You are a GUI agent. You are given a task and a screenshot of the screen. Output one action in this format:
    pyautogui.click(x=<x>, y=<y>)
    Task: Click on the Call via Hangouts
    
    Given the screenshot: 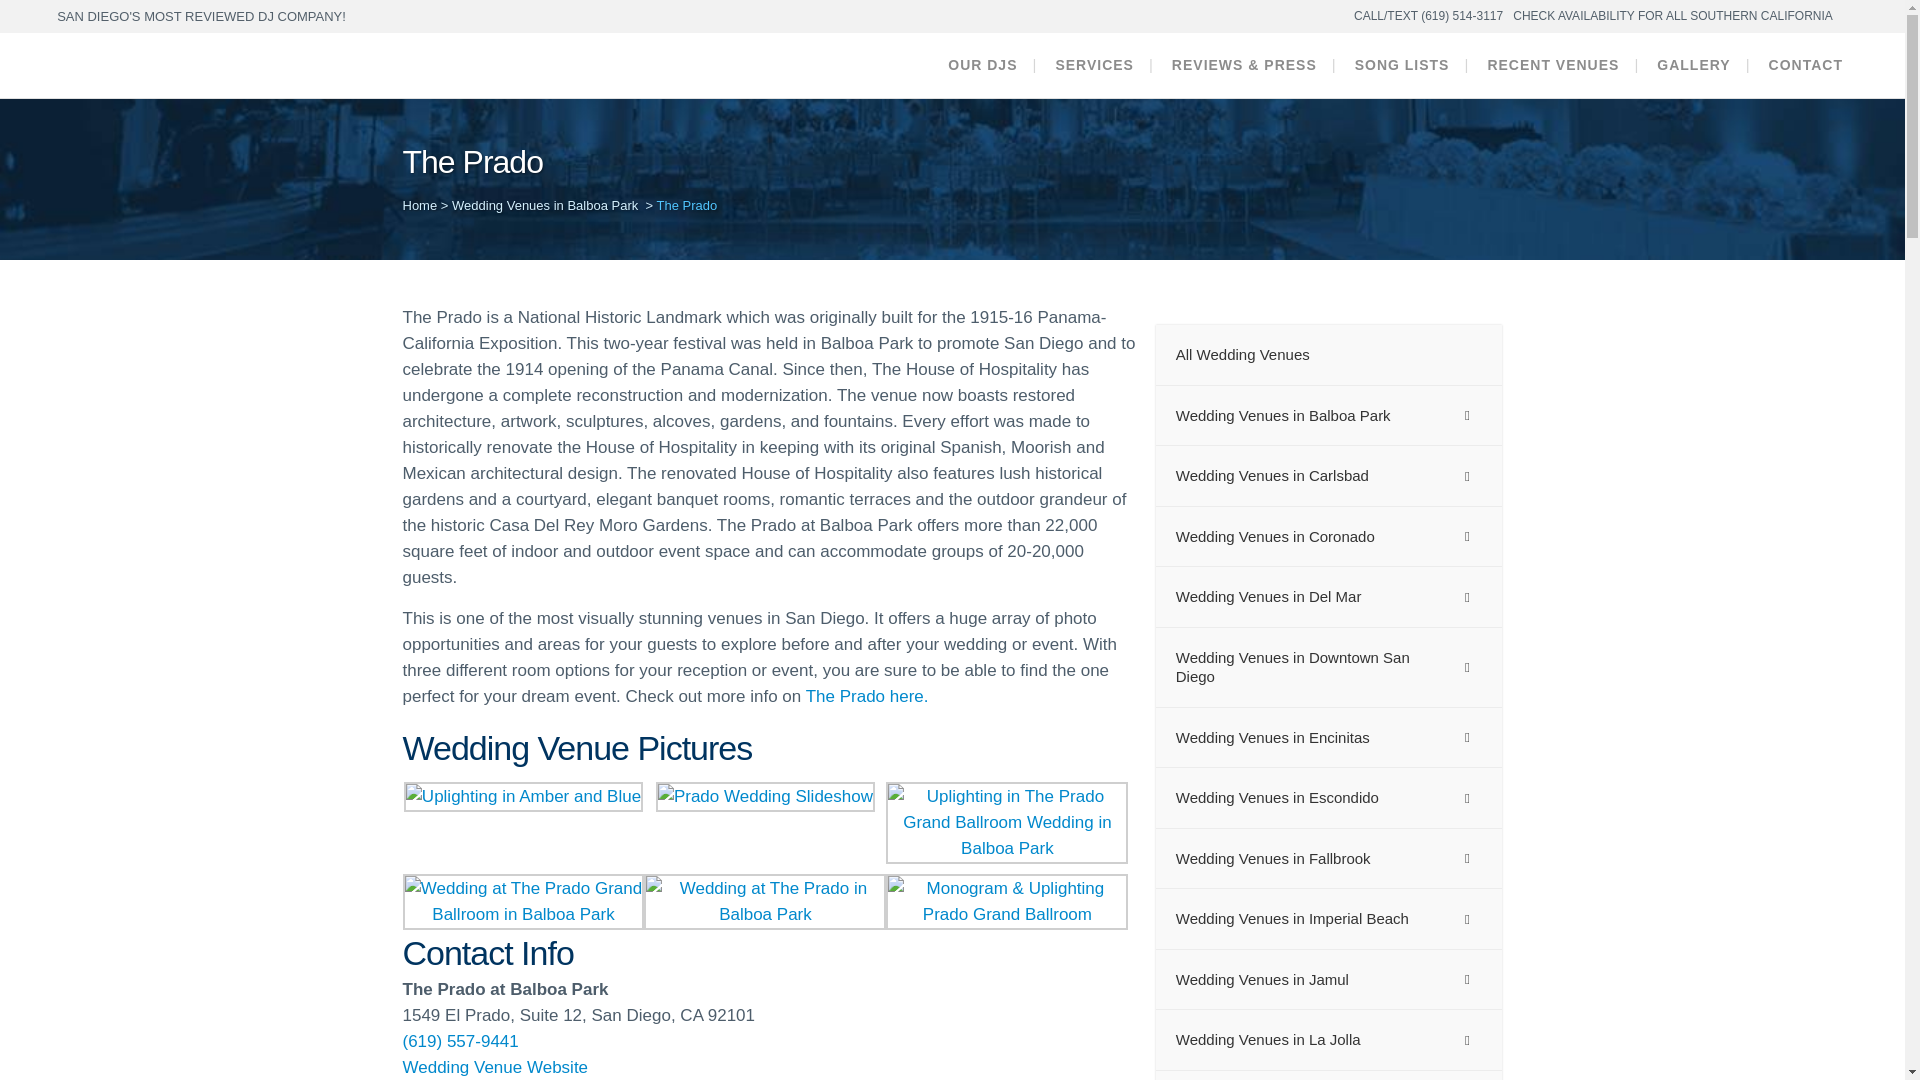 What is the action you would take?
    pyautogui.click(x=460, y=1041)
    